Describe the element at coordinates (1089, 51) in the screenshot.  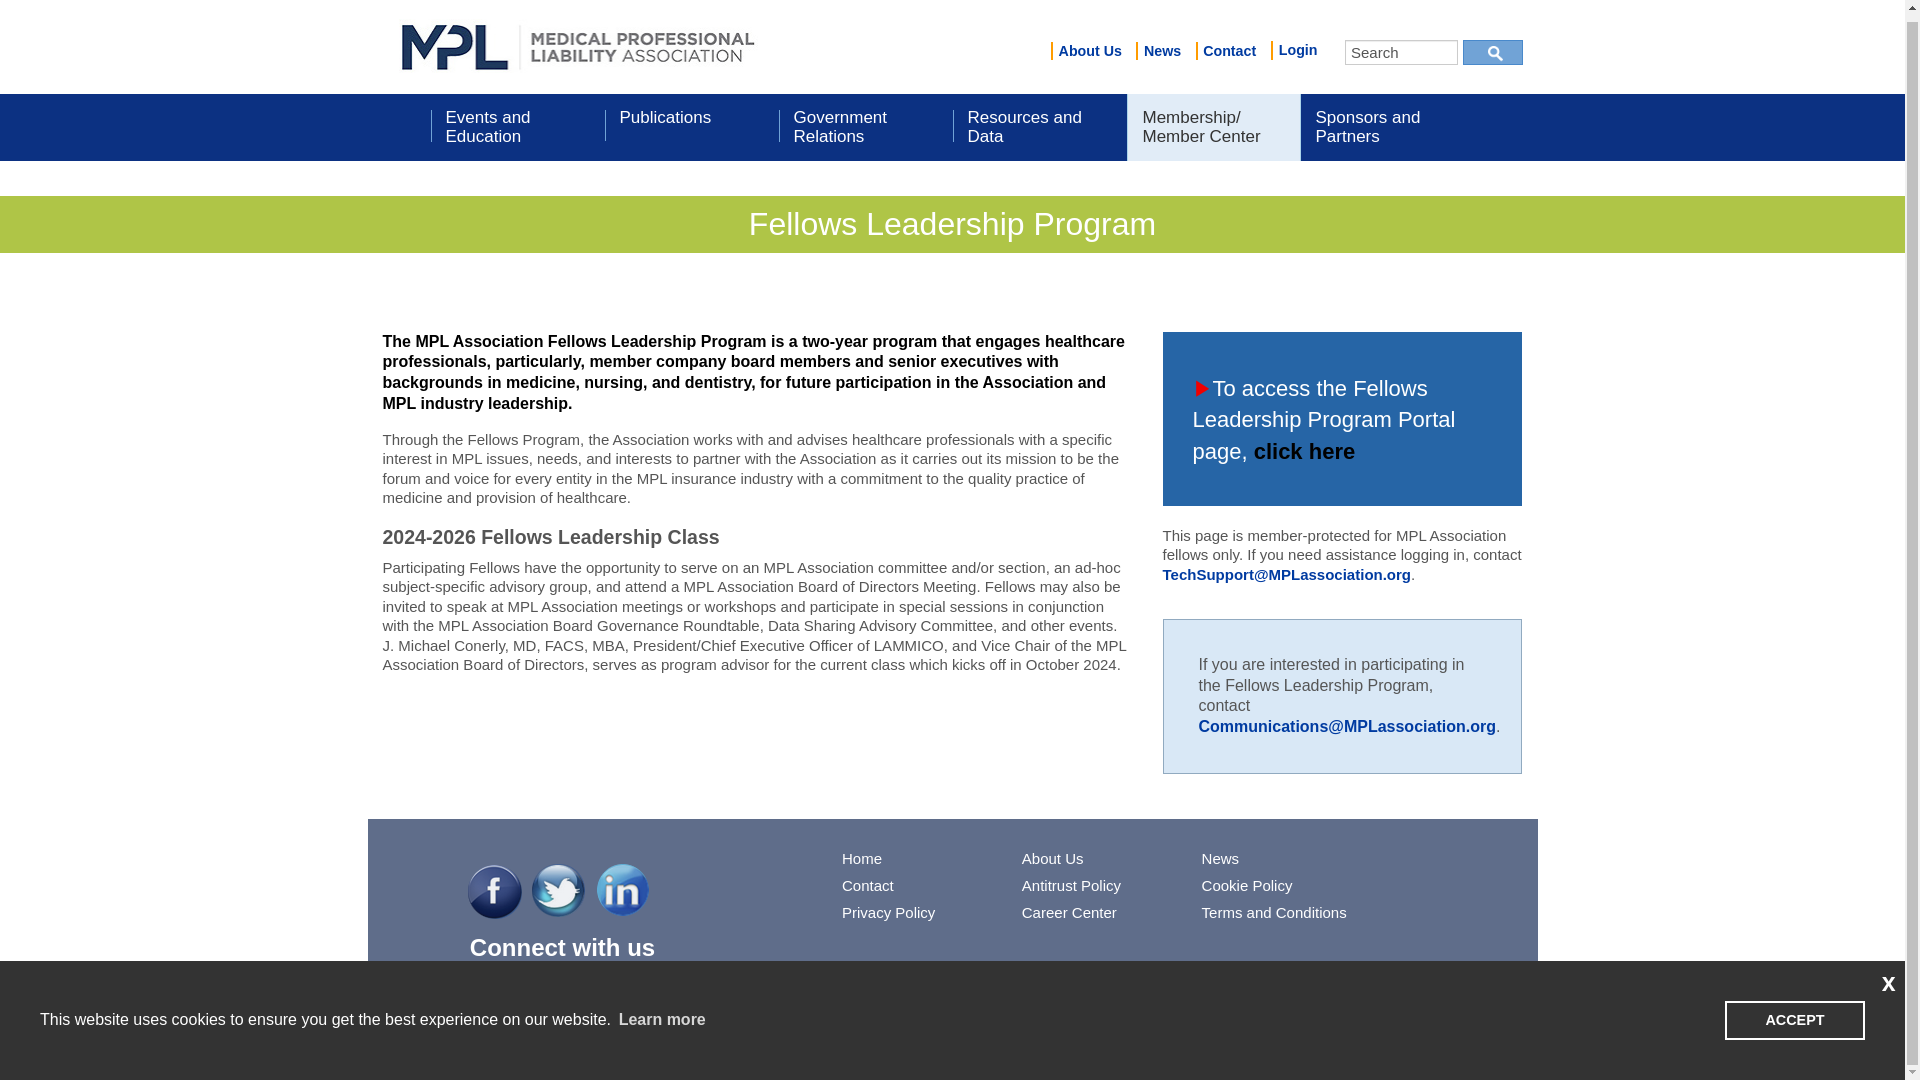
I see `About Us` at that location.